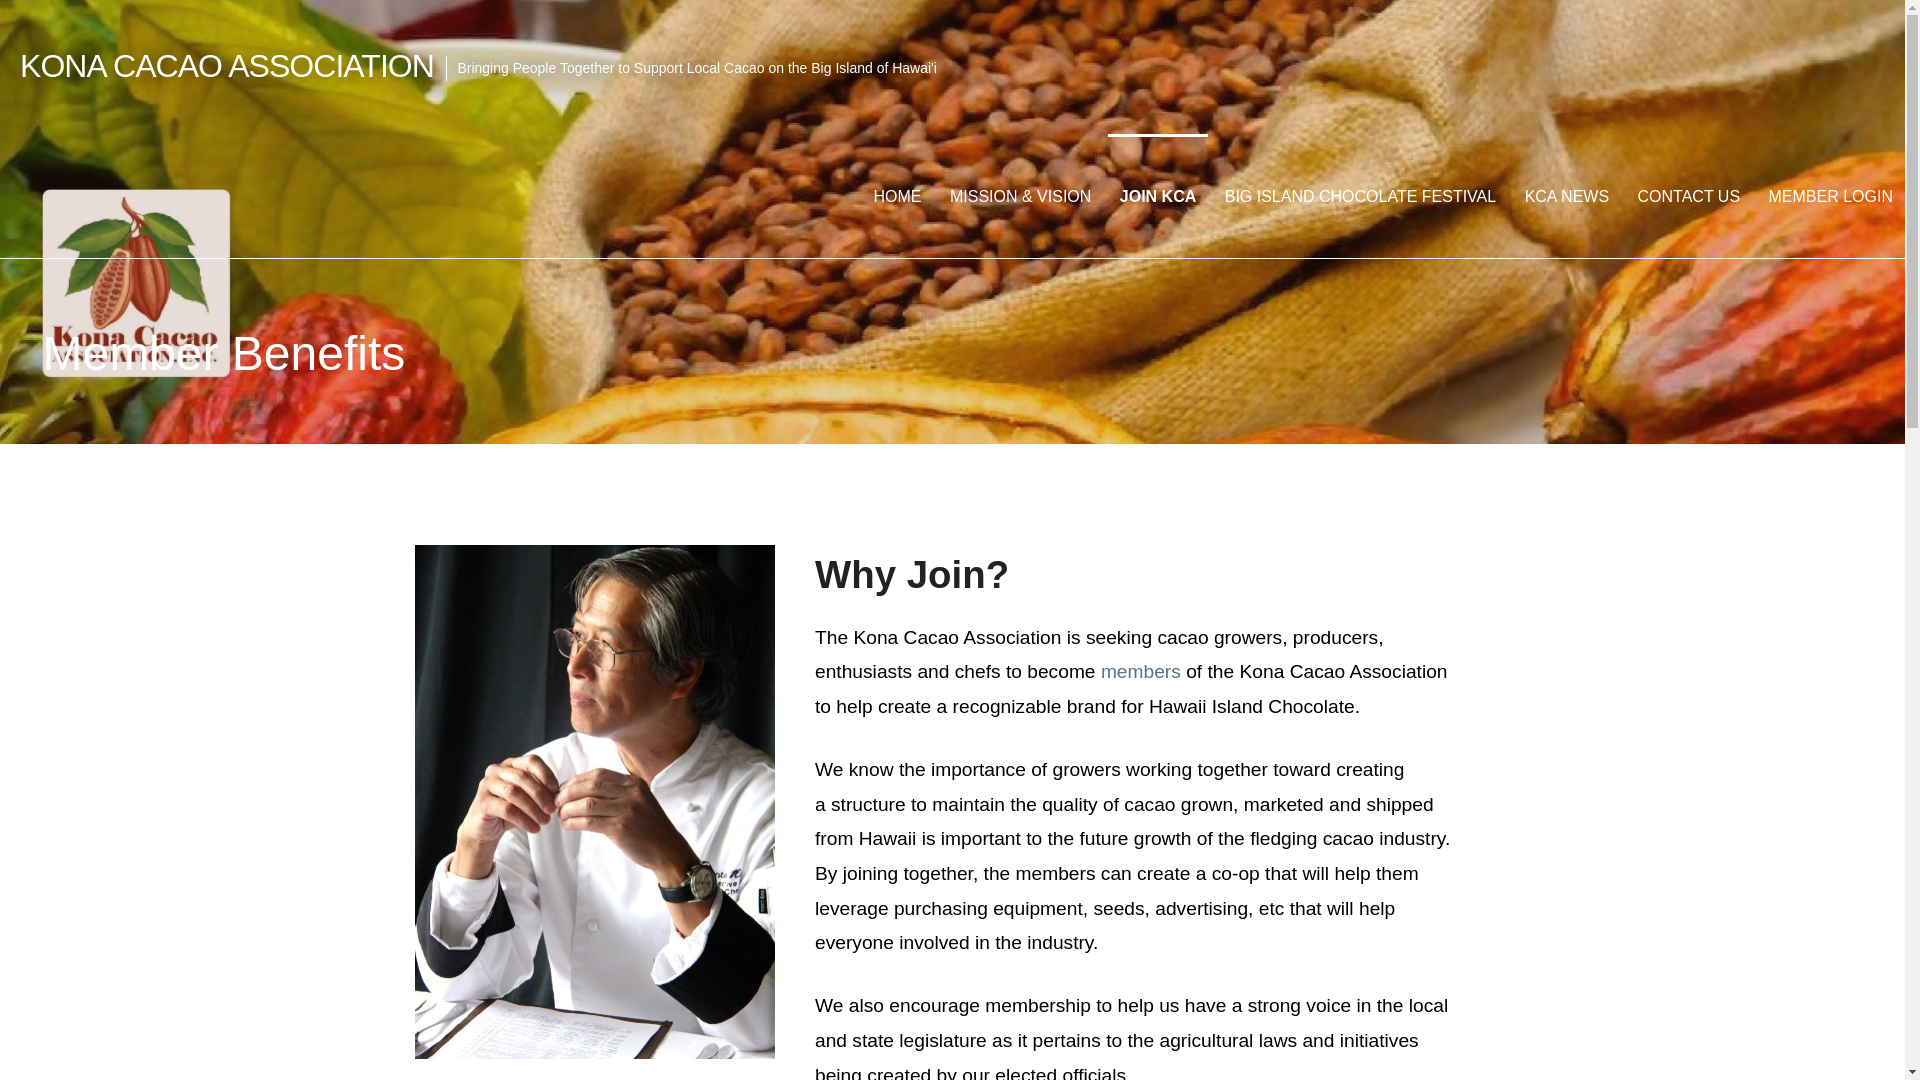 The image size is (1920, 1080). I want to click on KCA NEWS, so click(1566, 196).